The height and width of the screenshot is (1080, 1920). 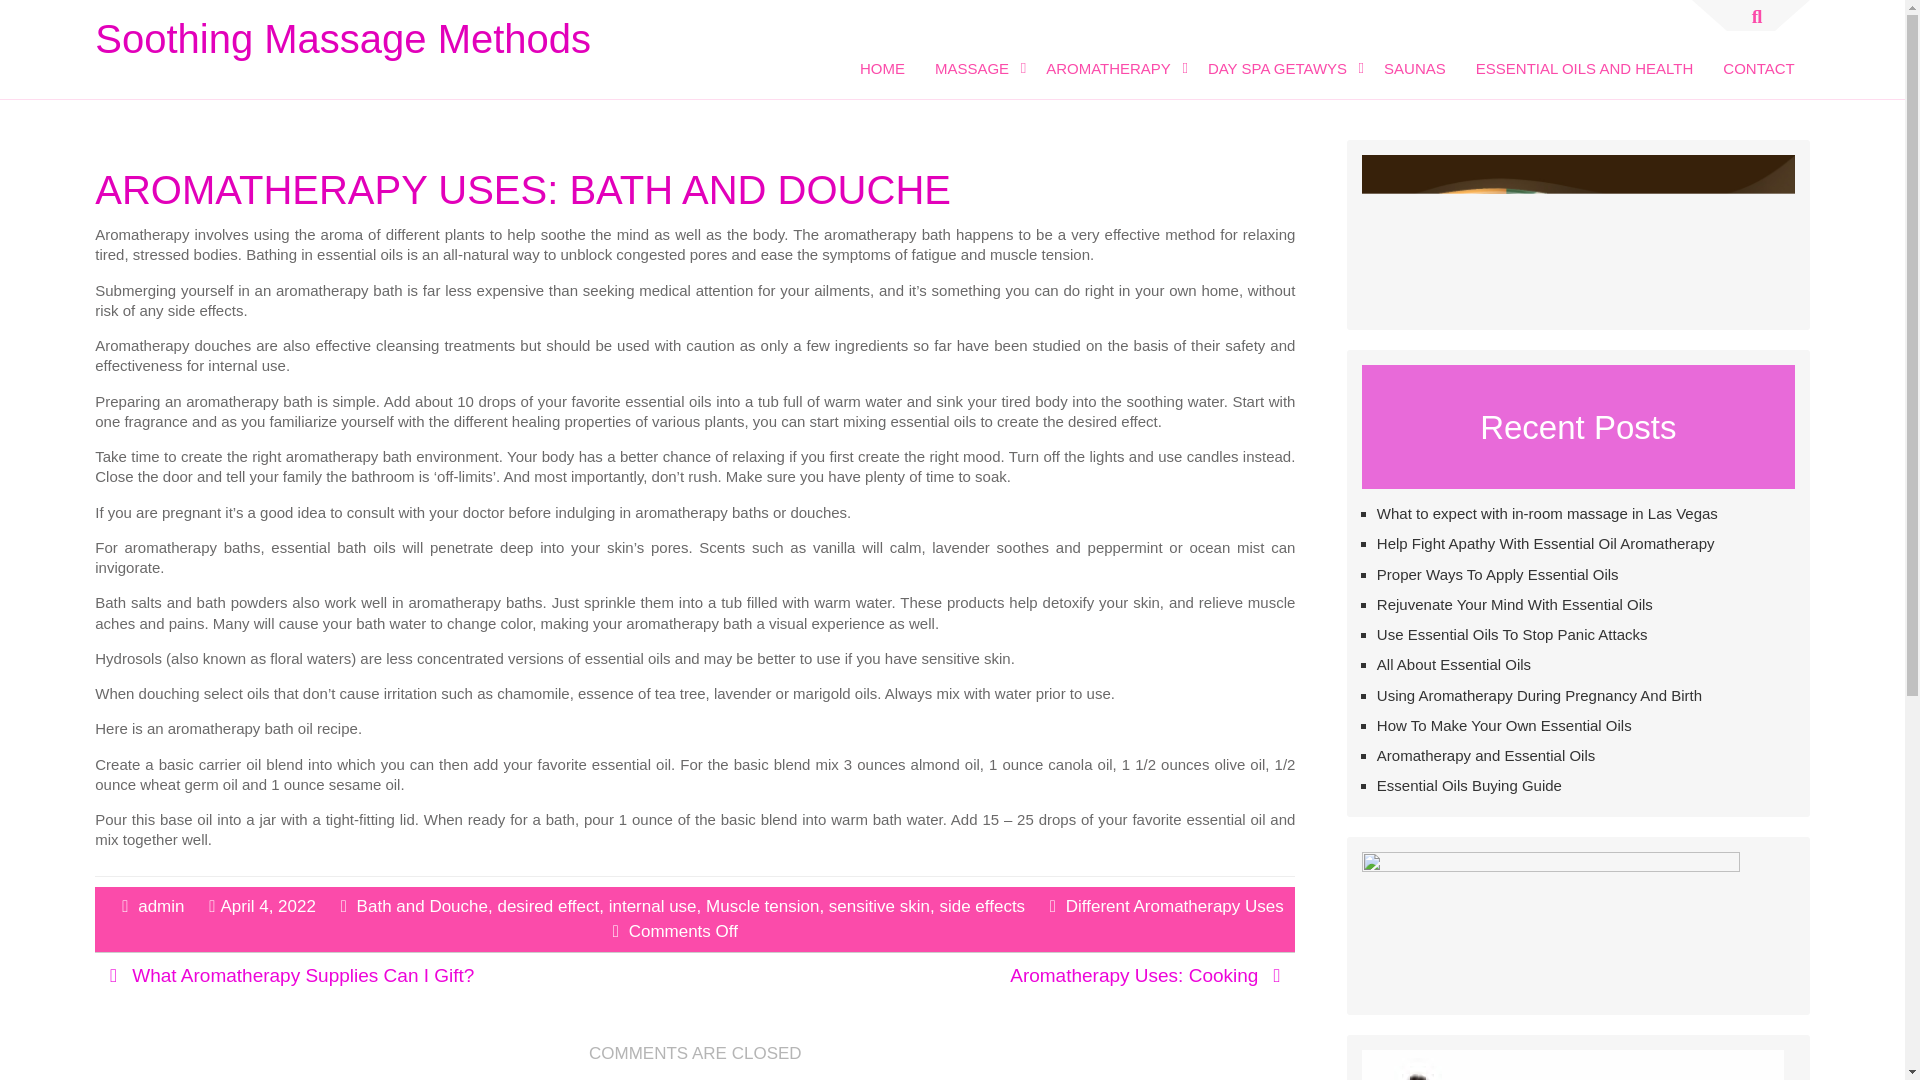 What do you see at coordinates (303, 974) in the screenshot?
I see `What Aromatherapy Supplies Can I Gift?` at bounding box center [303, 974].